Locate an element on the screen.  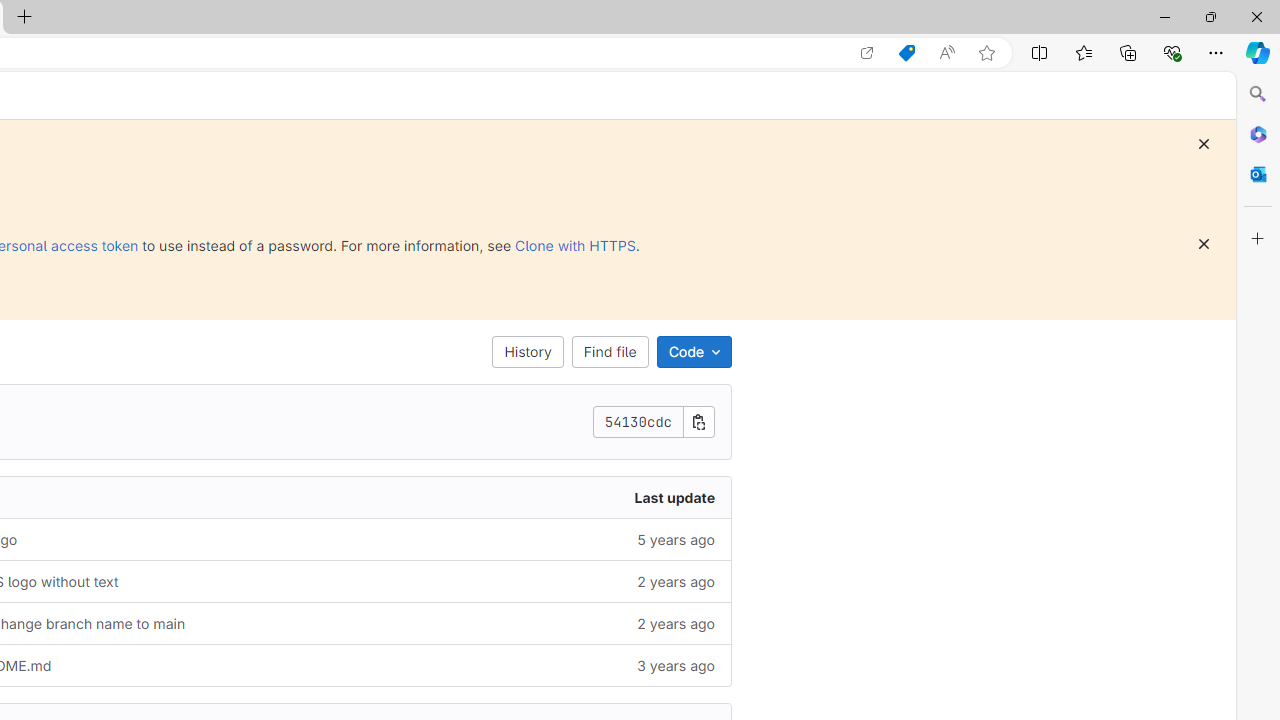
Code is located at coordinates (694, 352).